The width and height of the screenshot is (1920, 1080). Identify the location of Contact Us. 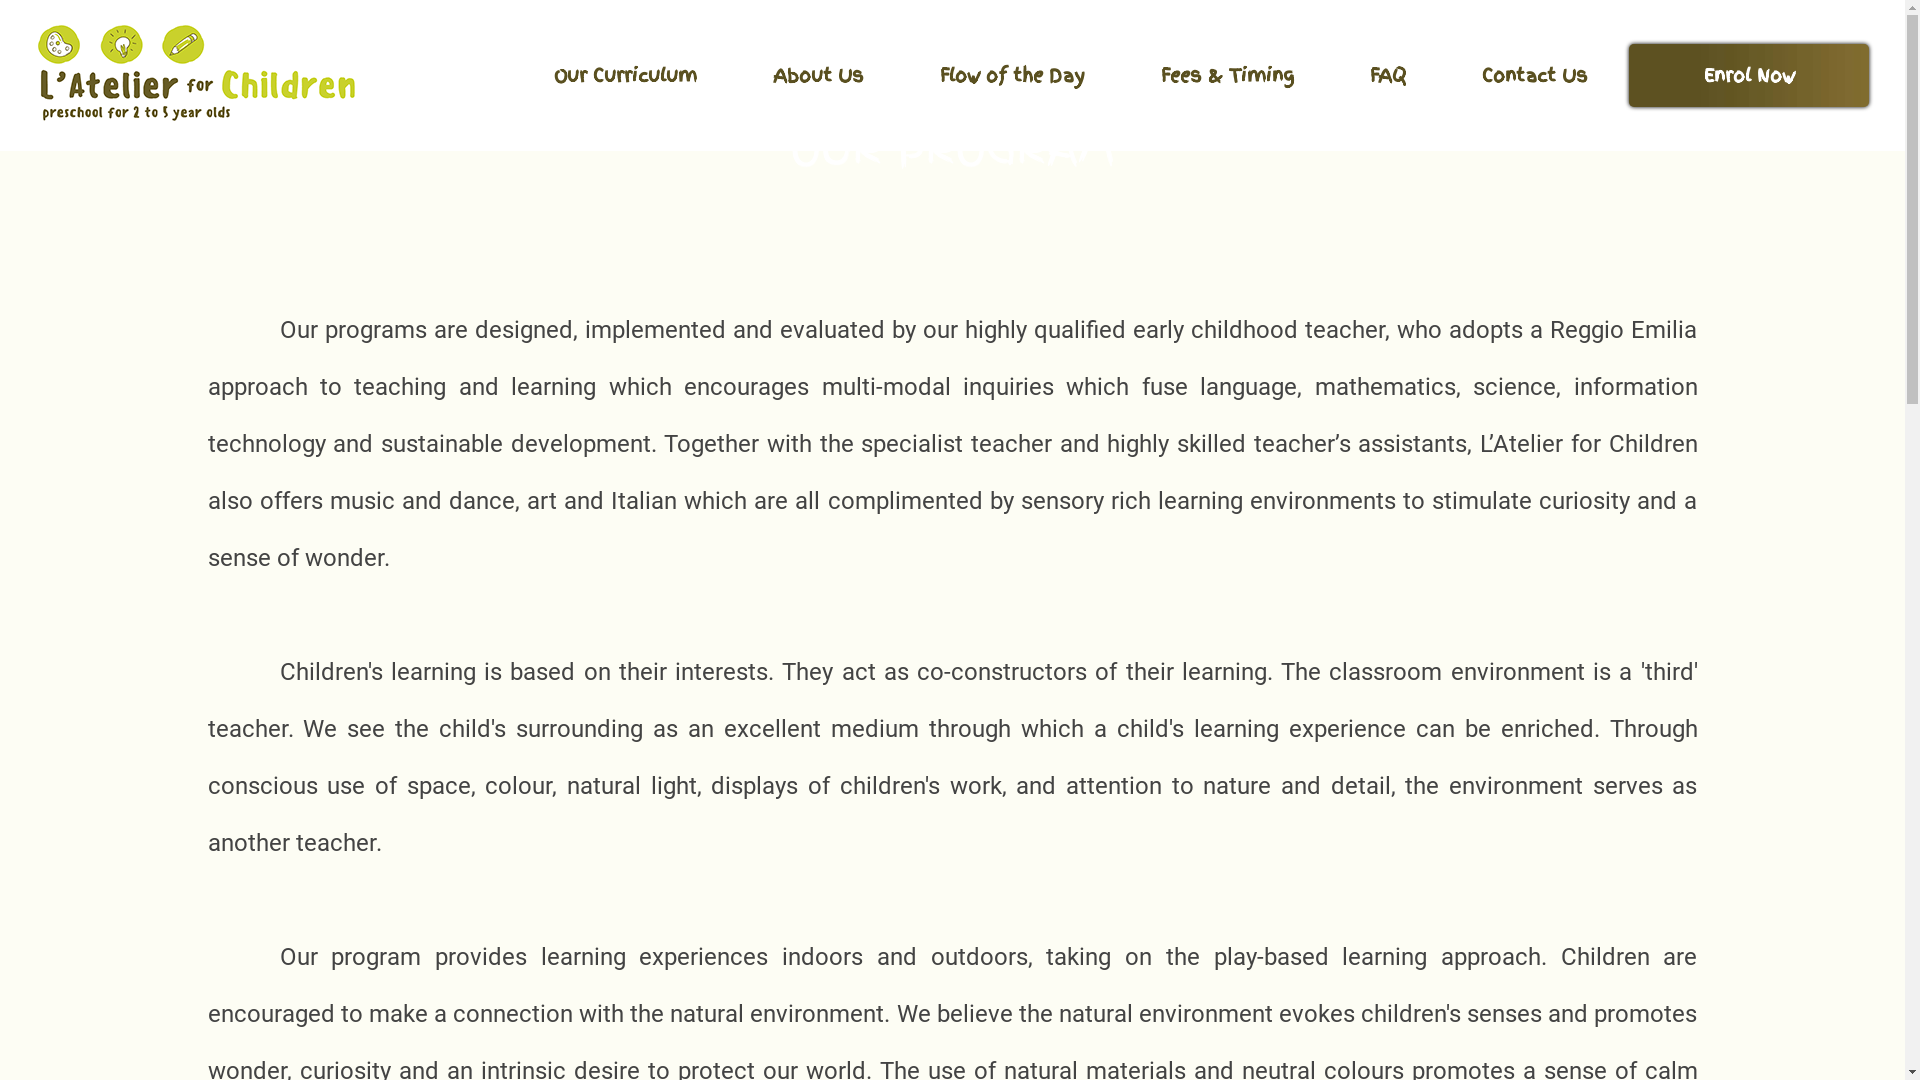
(1535, 76).